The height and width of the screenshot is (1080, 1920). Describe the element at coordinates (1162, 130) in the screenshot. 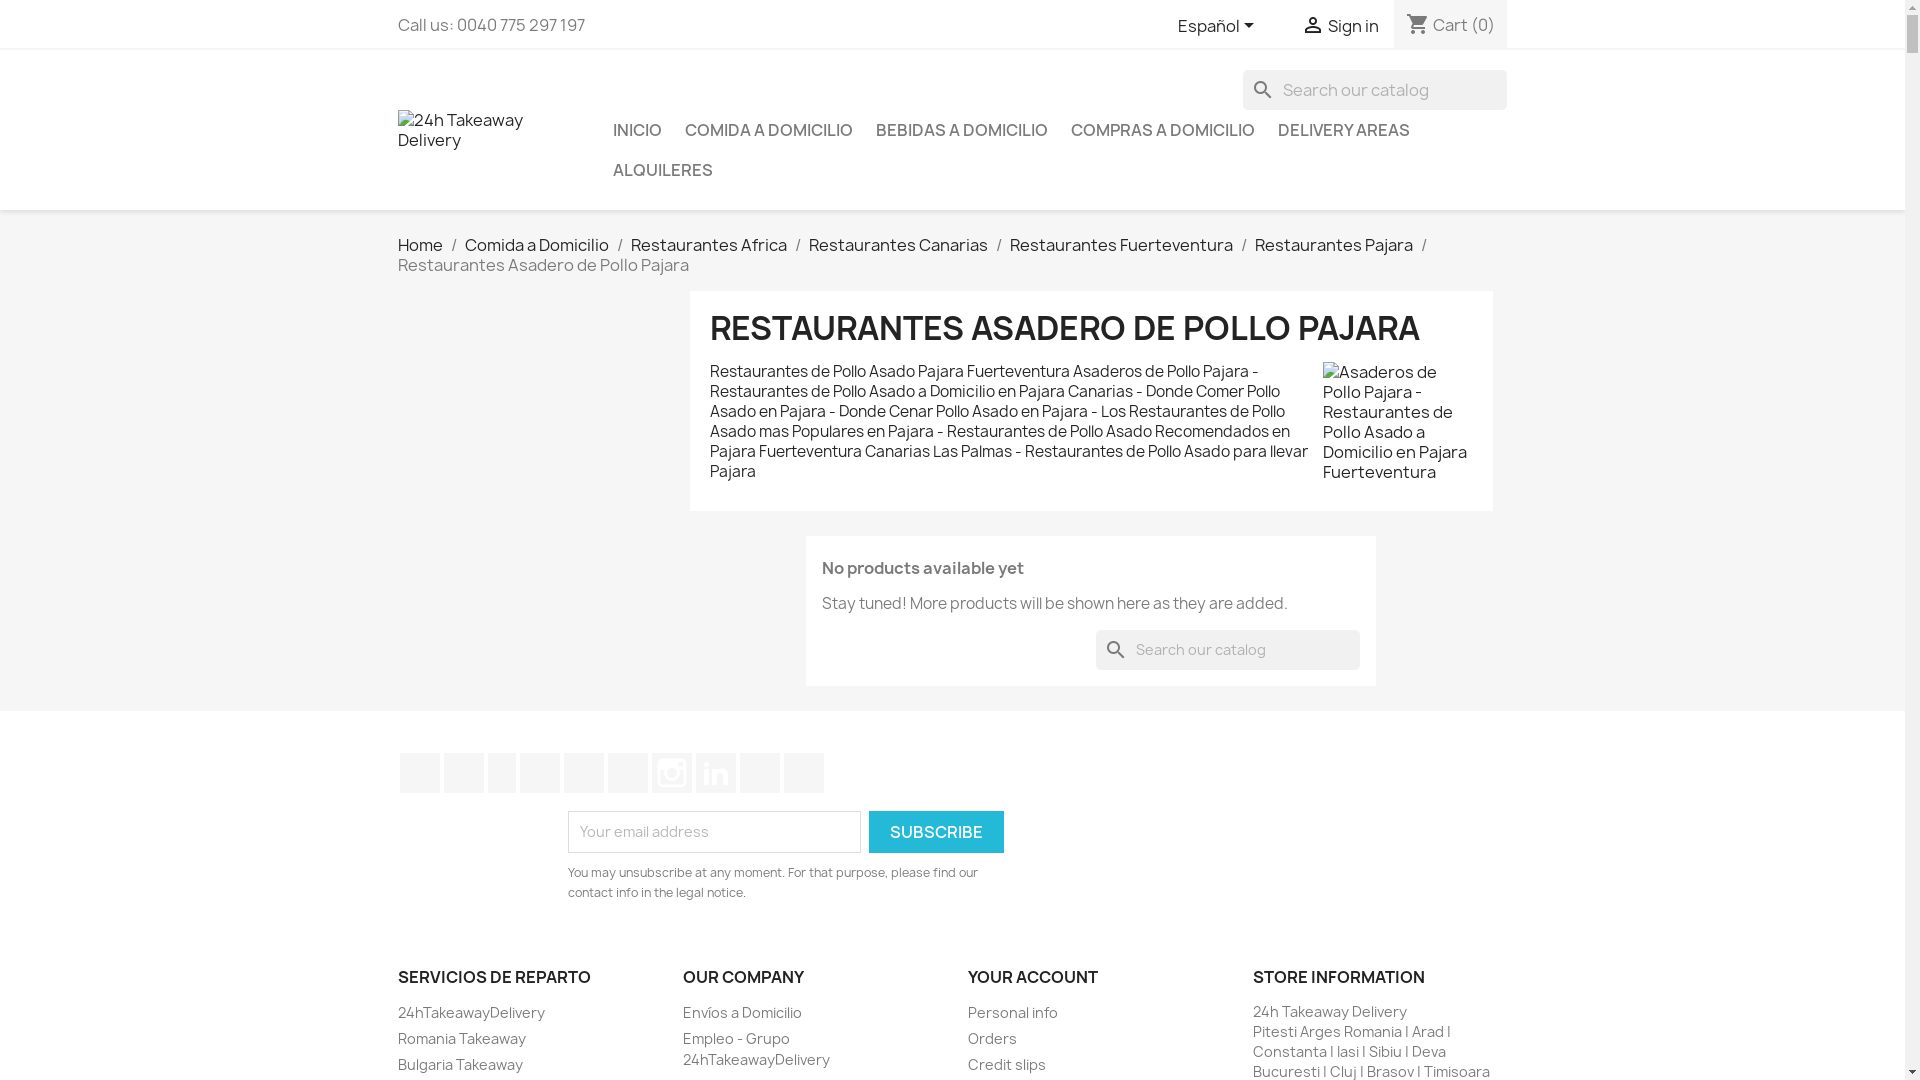

I see `COMPRAS A DOMICILIO` at that location.